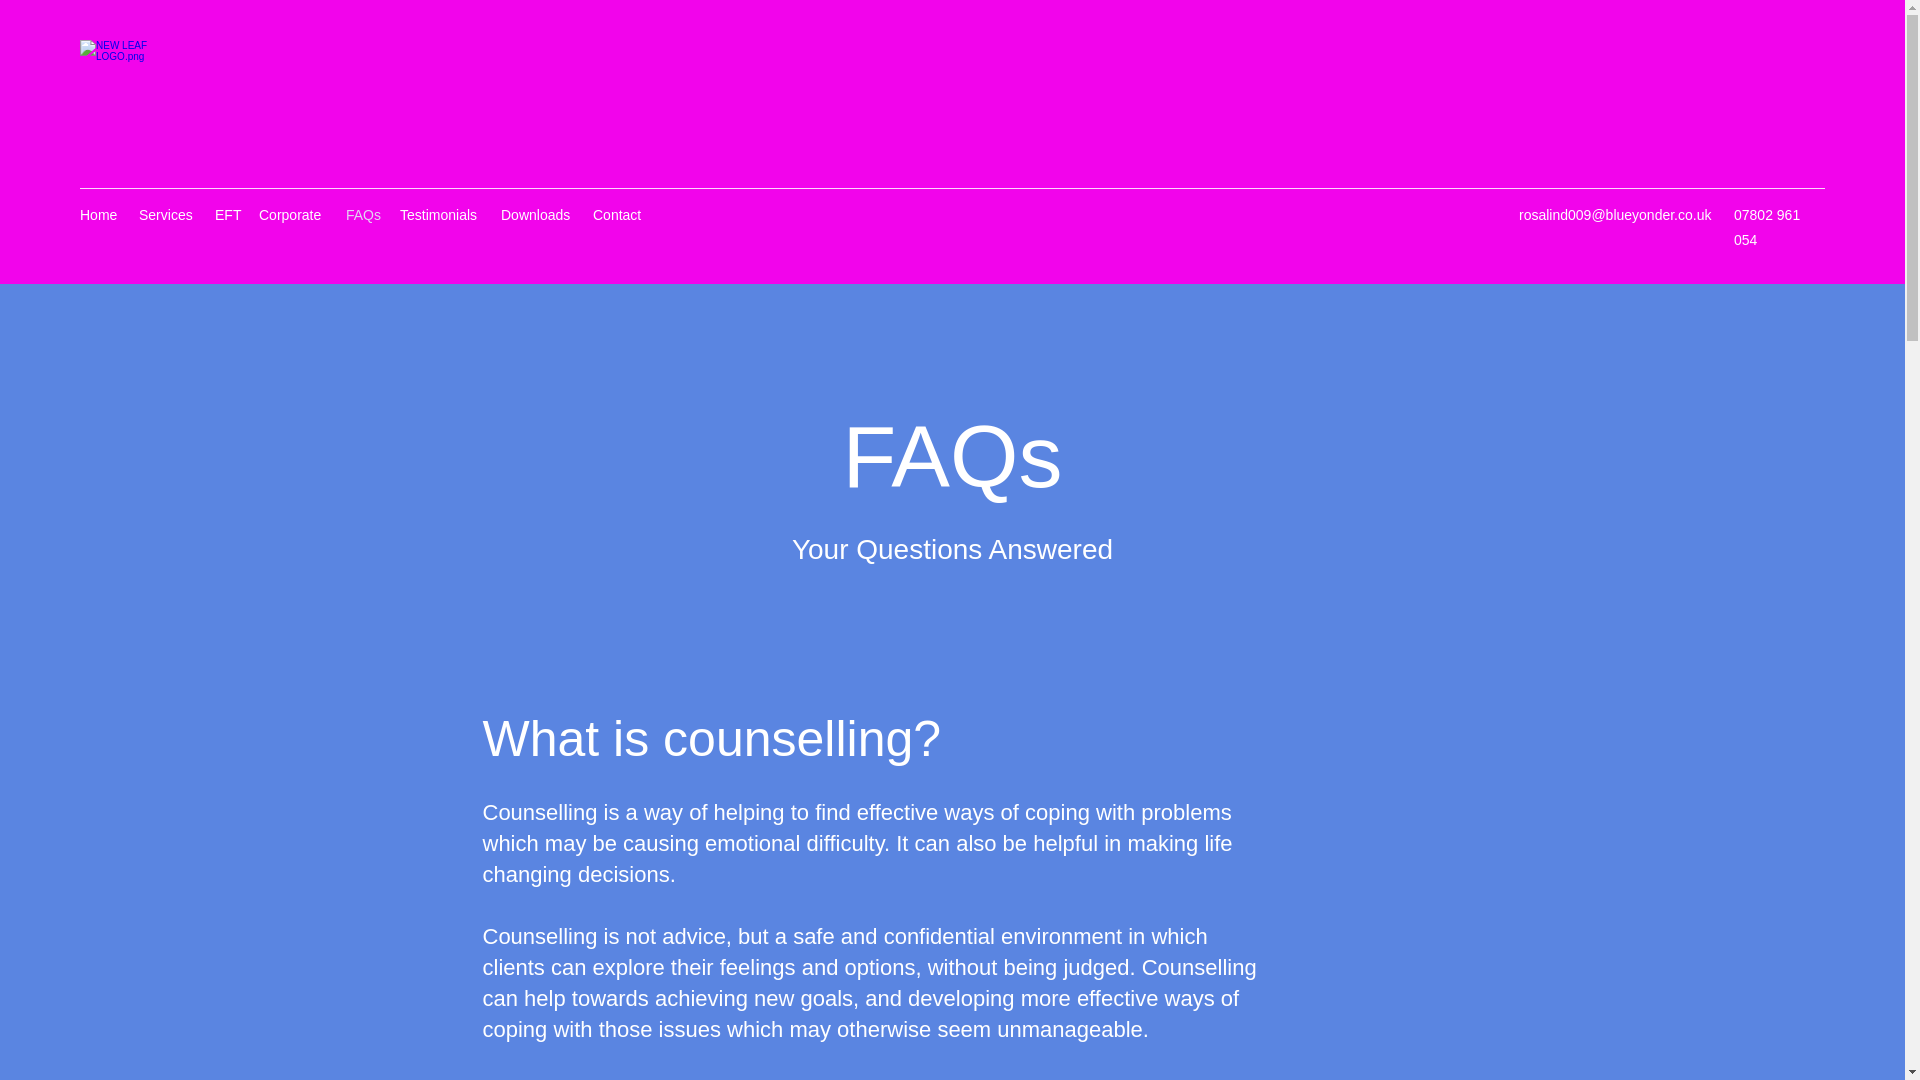 The image size is (1920, 1080). Describe the element at coordinates (98, 214) in the screenshot. I see `Home` at that location.